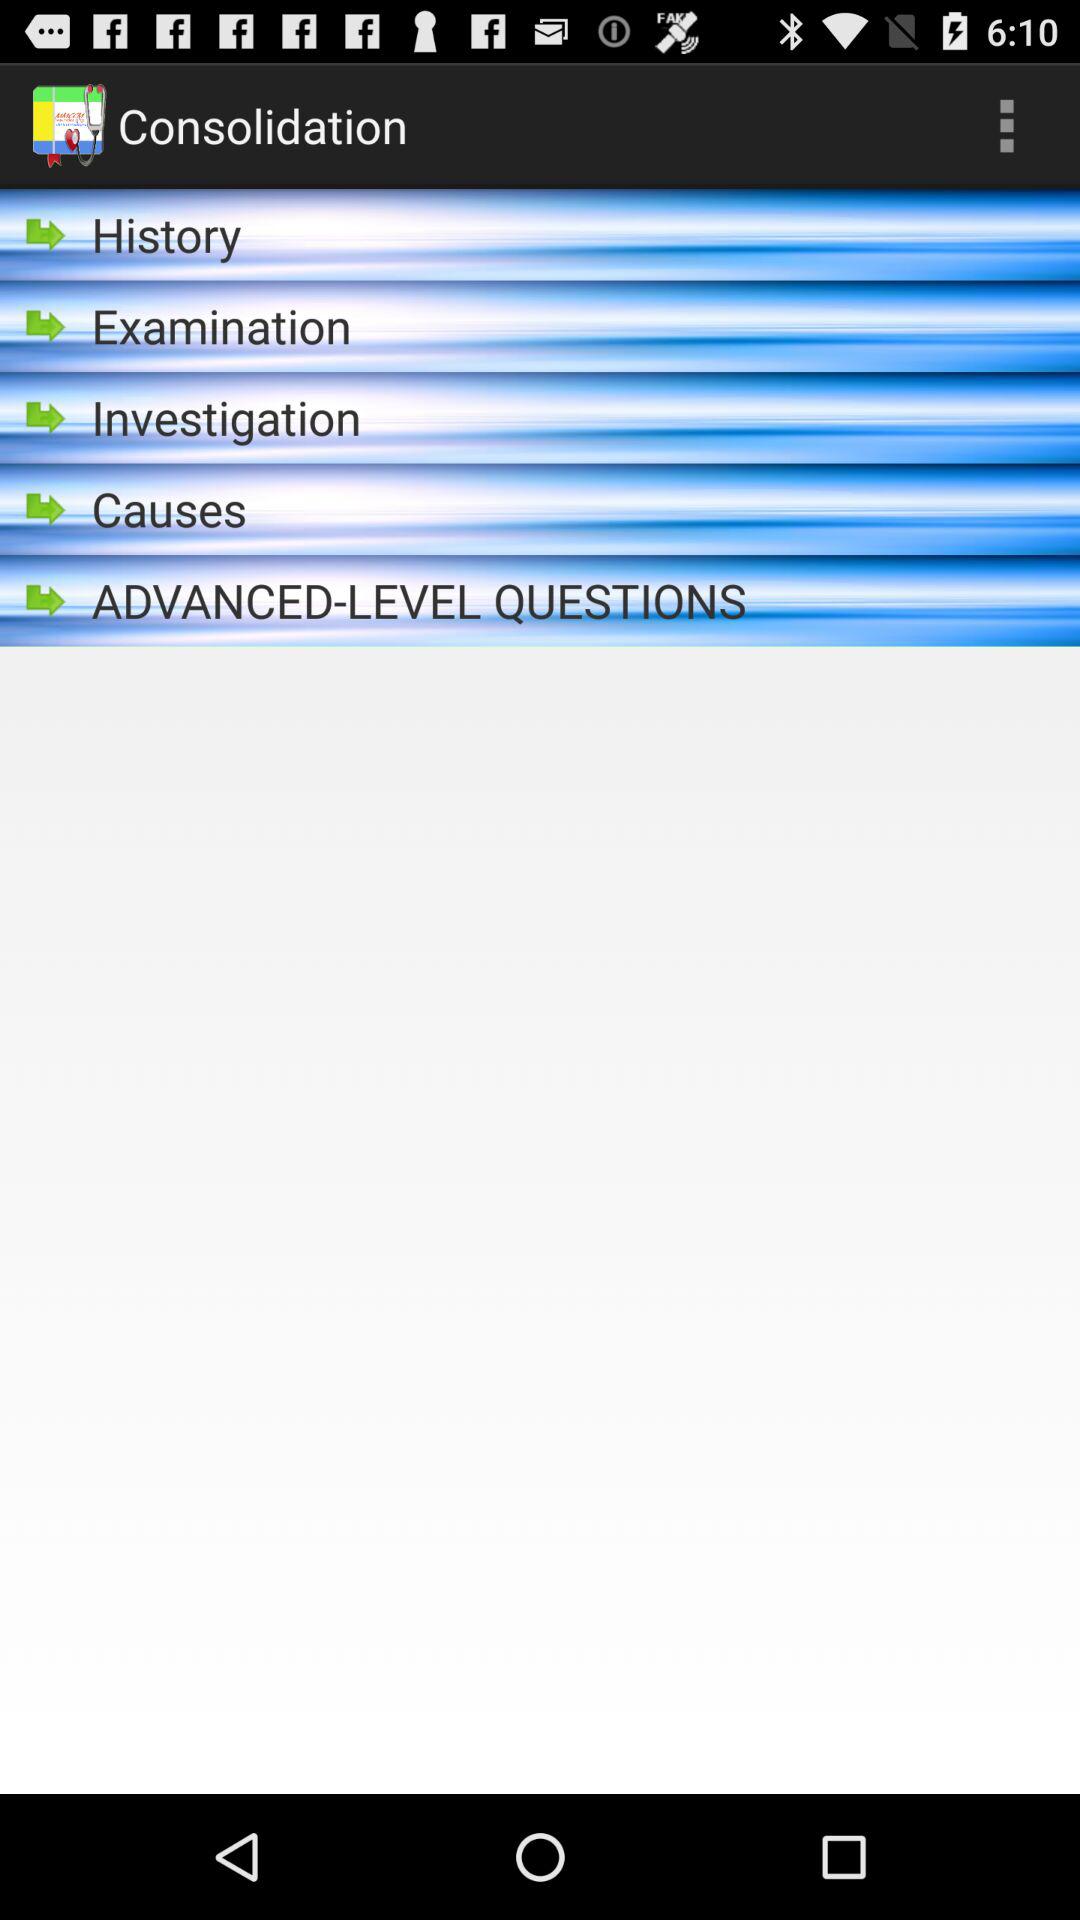  Describe the element at coordinates (1006, 126) in the screenshot. I see `turn off the icon at the top right corner` at that location.